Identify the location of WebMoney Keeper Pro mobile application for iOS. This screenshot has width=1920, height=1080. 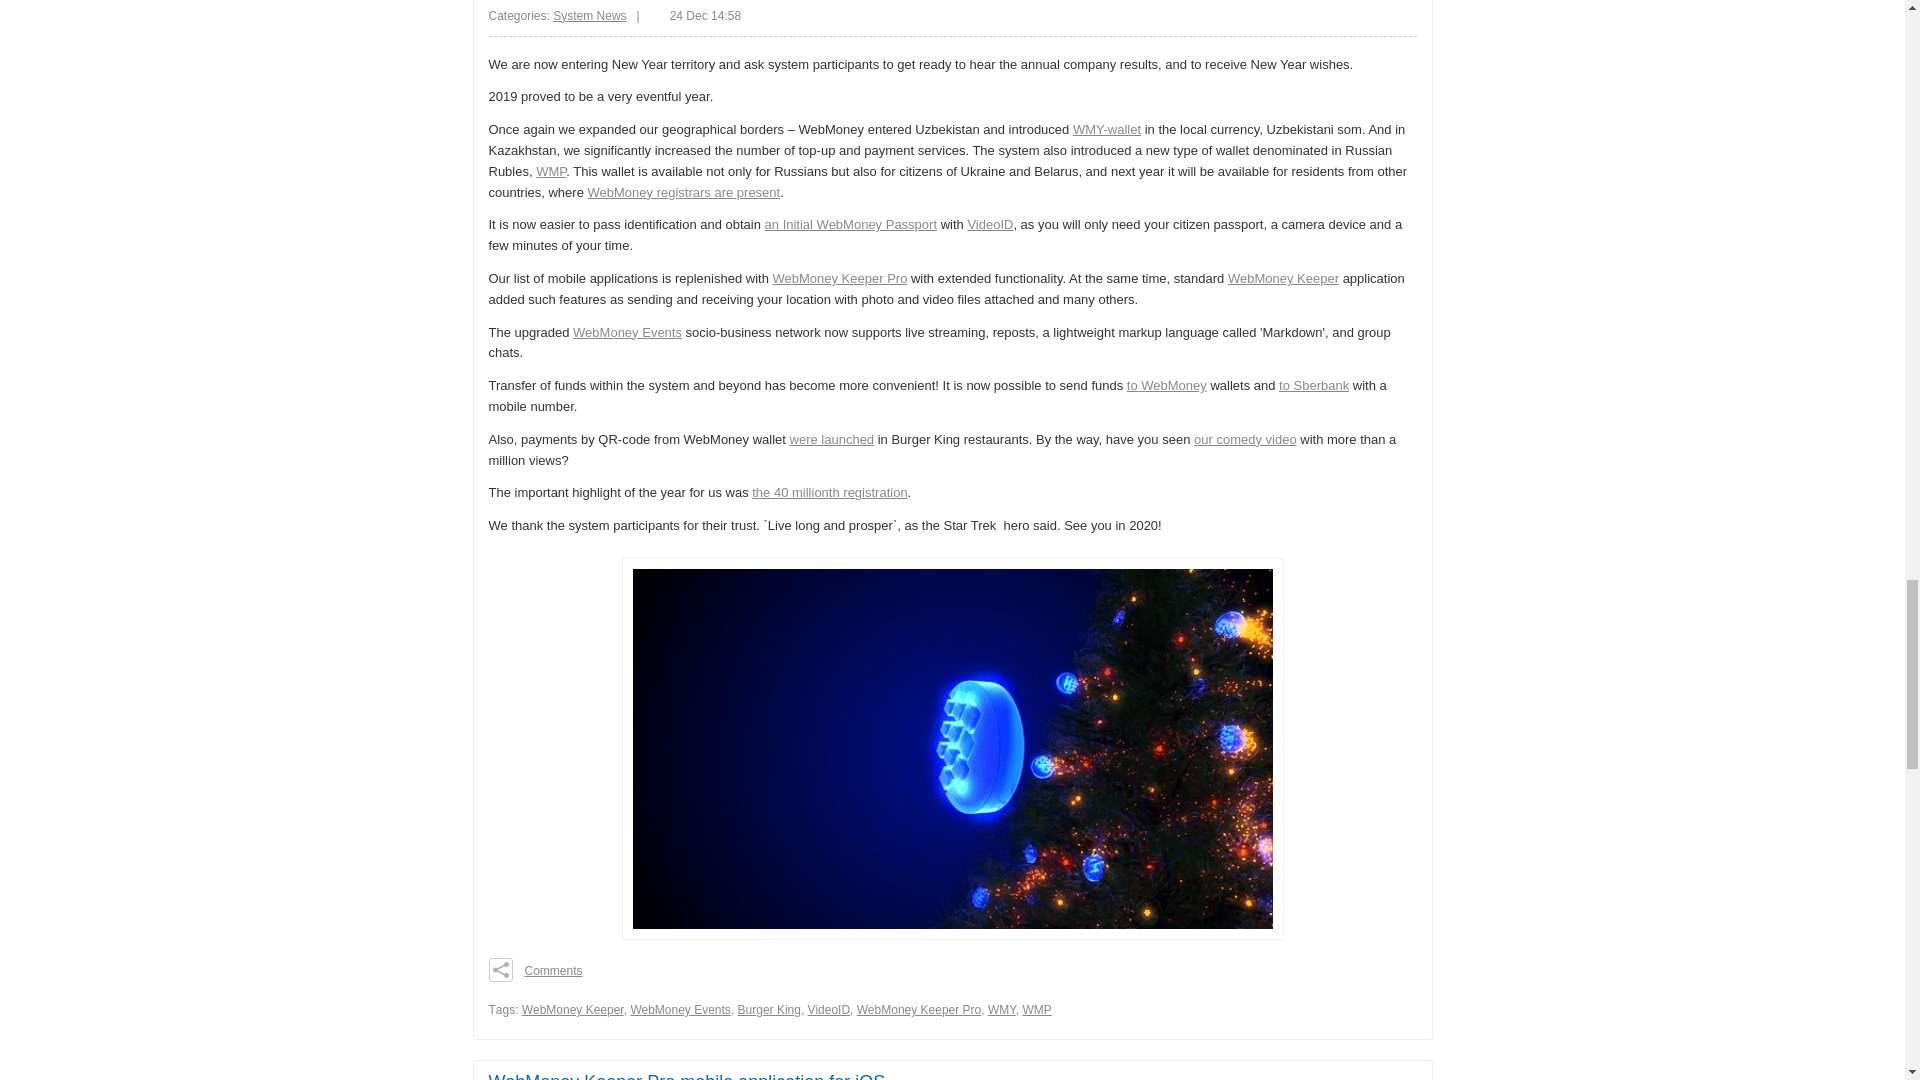
(686, 1076).